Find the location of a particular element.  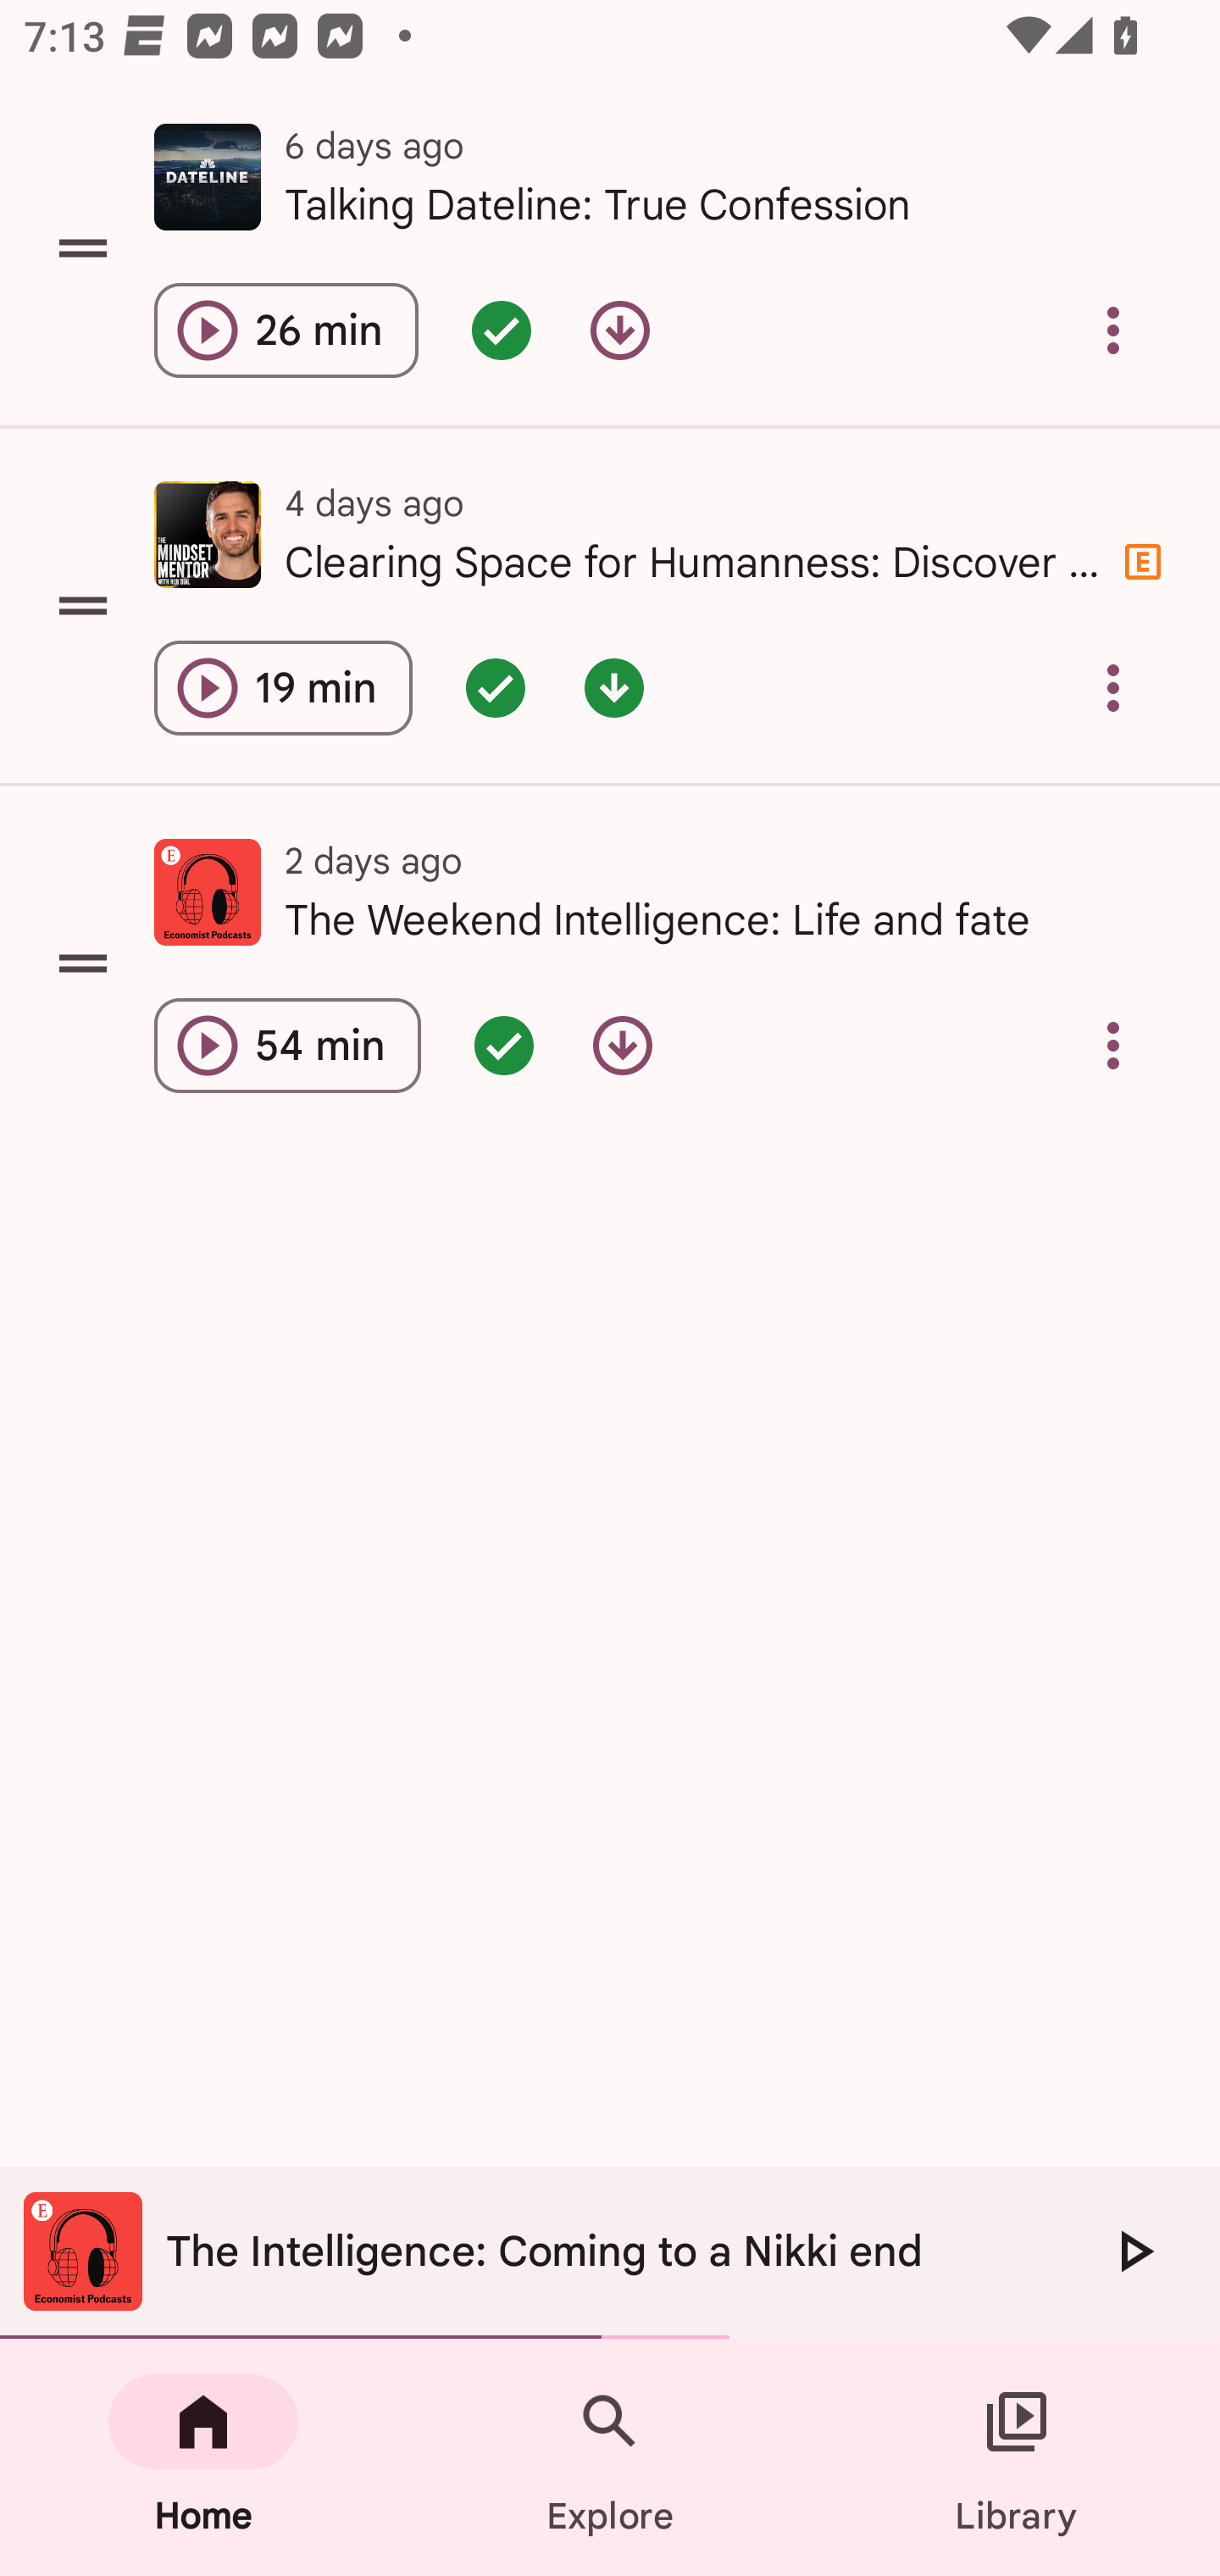

Episode downloaded - double tap for options is located at coordinates (613, 687).